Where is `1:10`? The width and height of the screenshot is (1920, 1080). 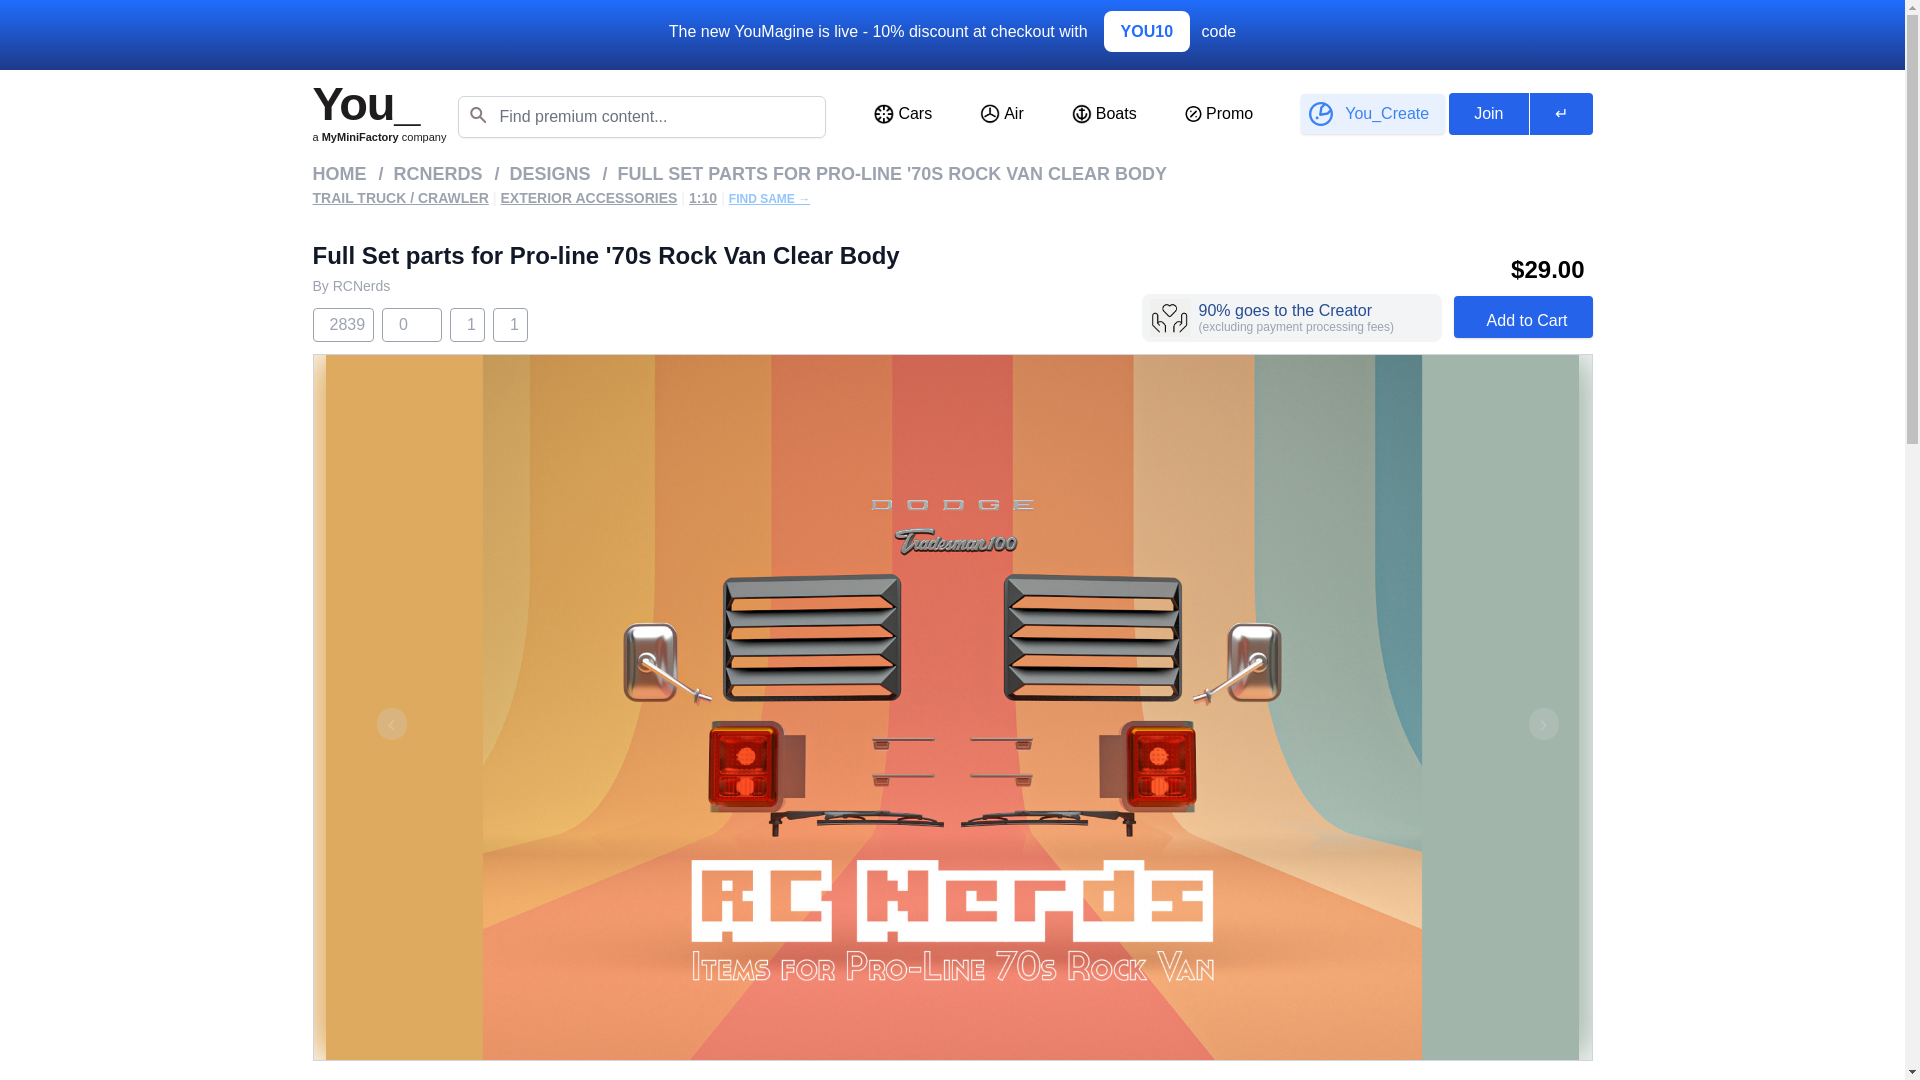 1:10 is located at coordinates (702, 198).